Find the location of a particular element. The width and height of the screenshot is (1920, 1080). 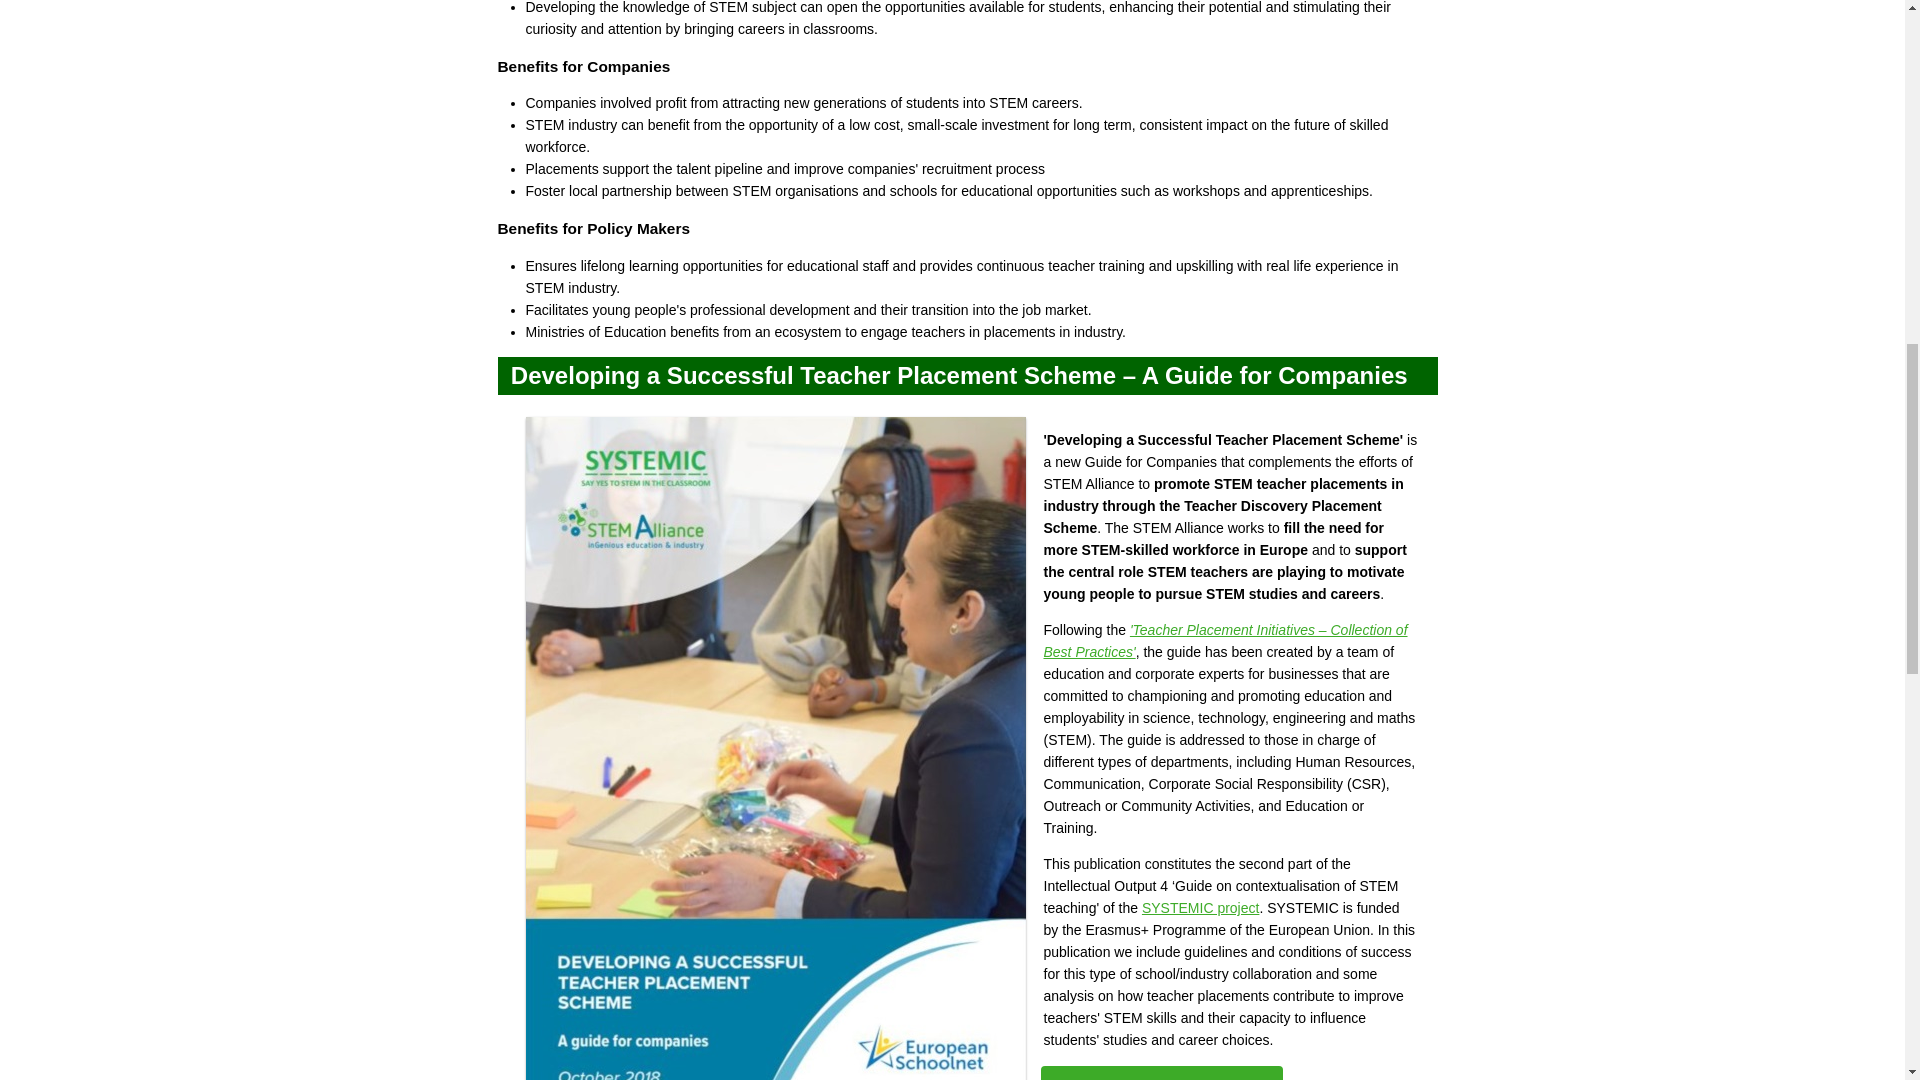

DOWNLOAD THIS BOOKLET HERE is located at coordinates (1161, 1072).